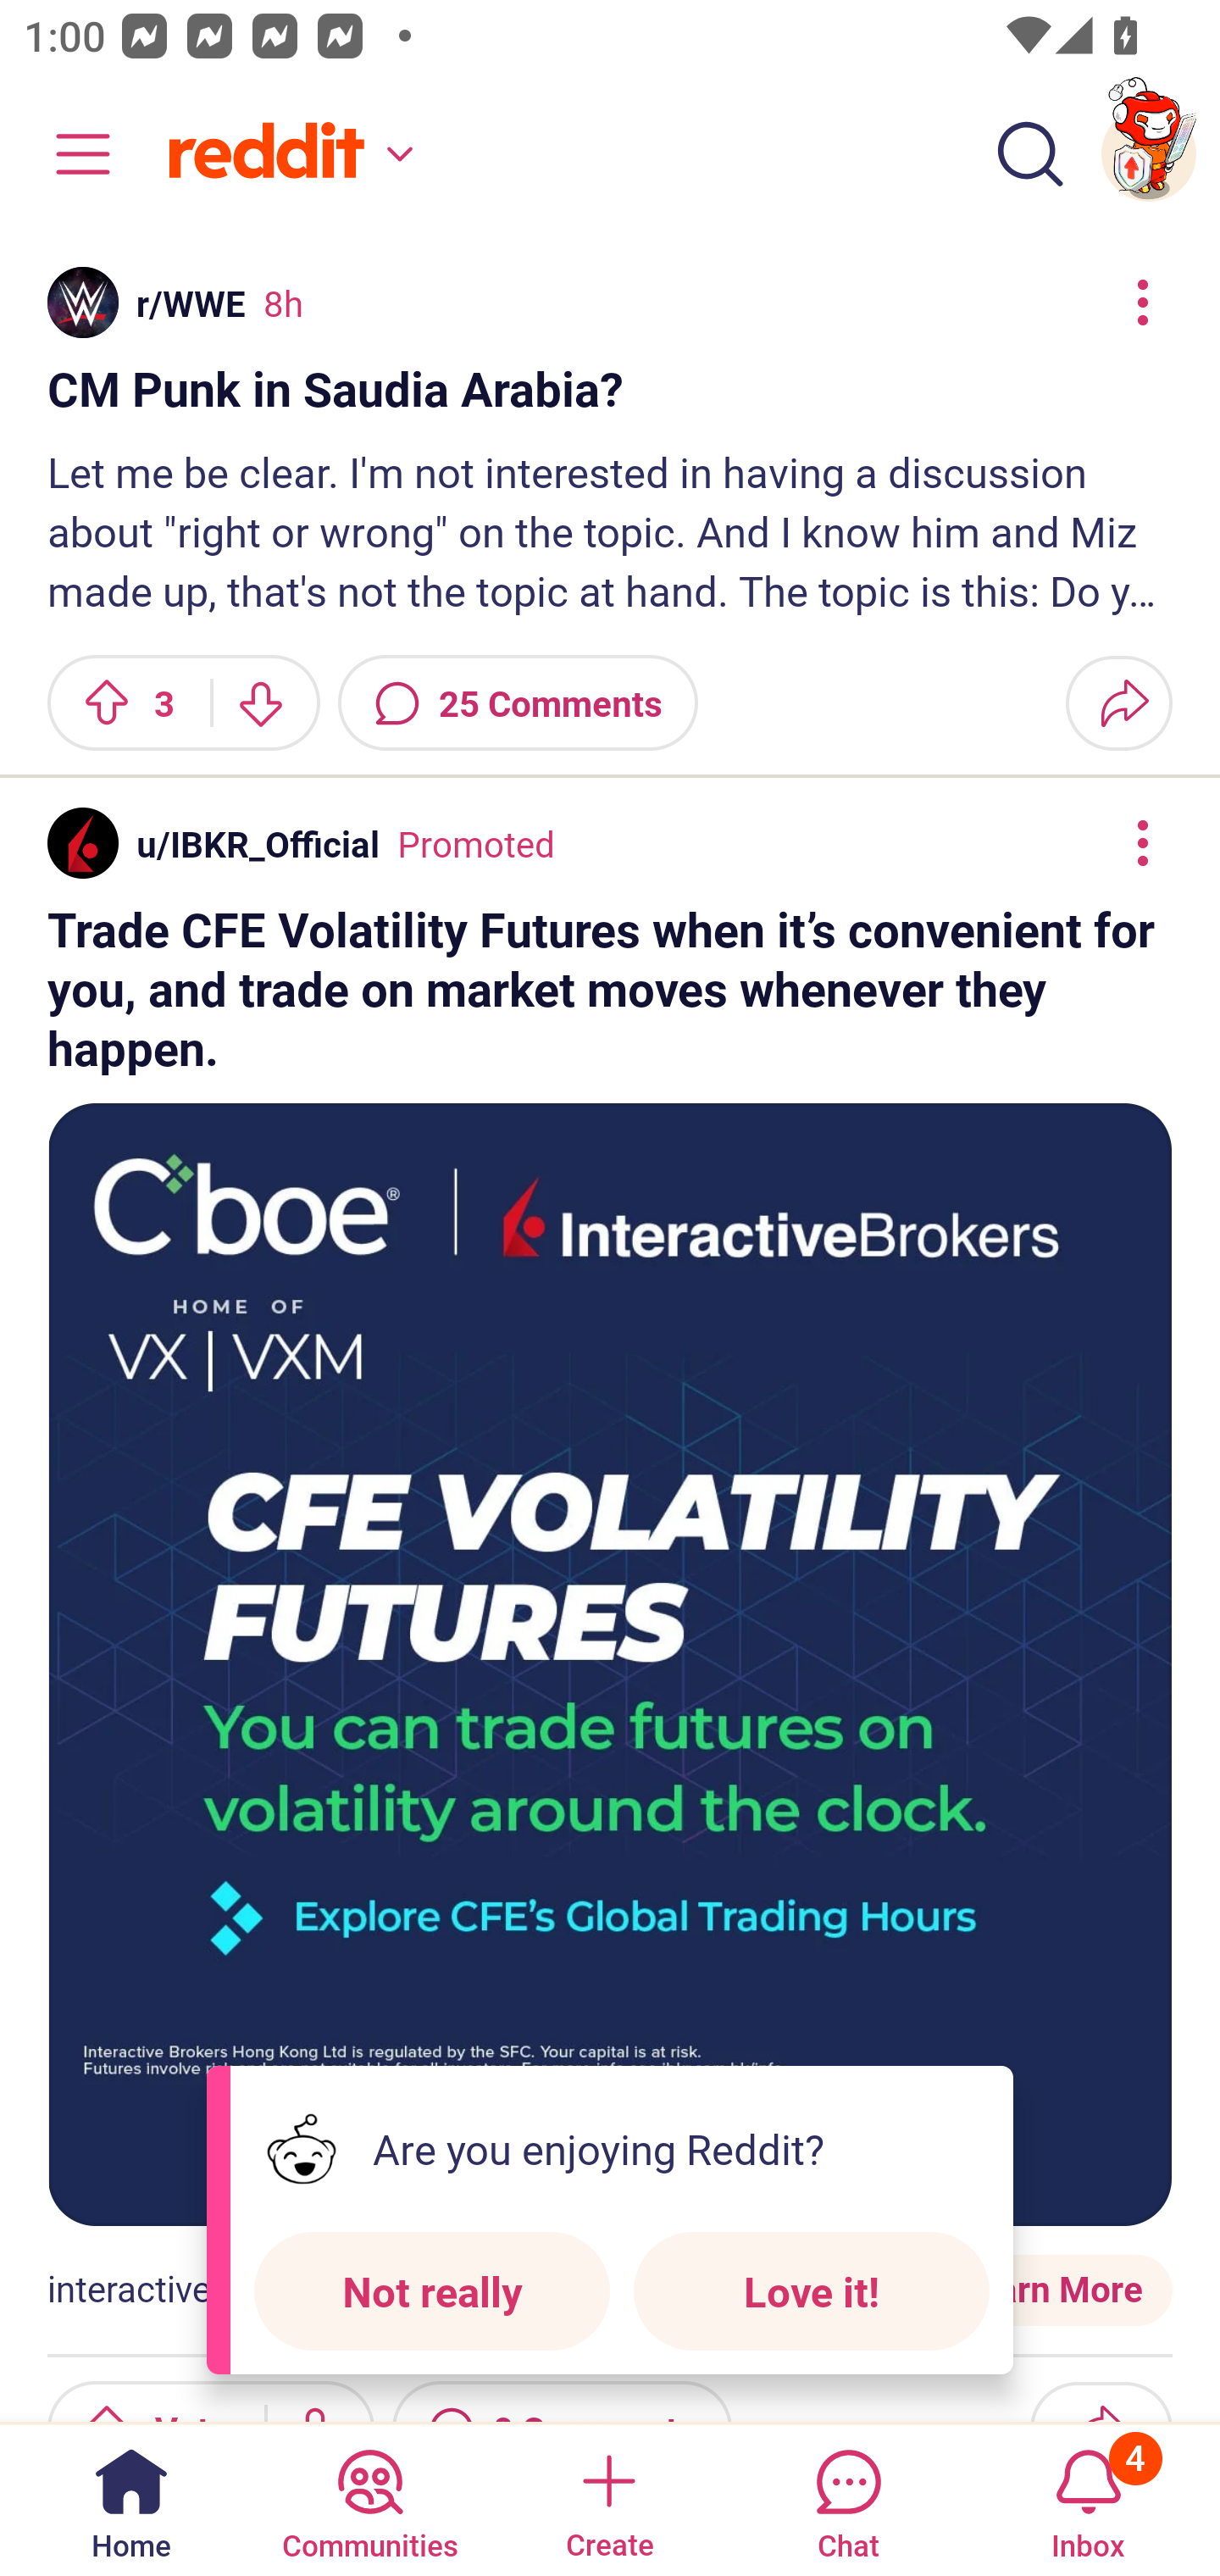 The height and width of the screenshot is (2576, 1220). Describe the element at coordinates (1149, 154) in the screenshot. I see `TestAppium002 account` at that location.